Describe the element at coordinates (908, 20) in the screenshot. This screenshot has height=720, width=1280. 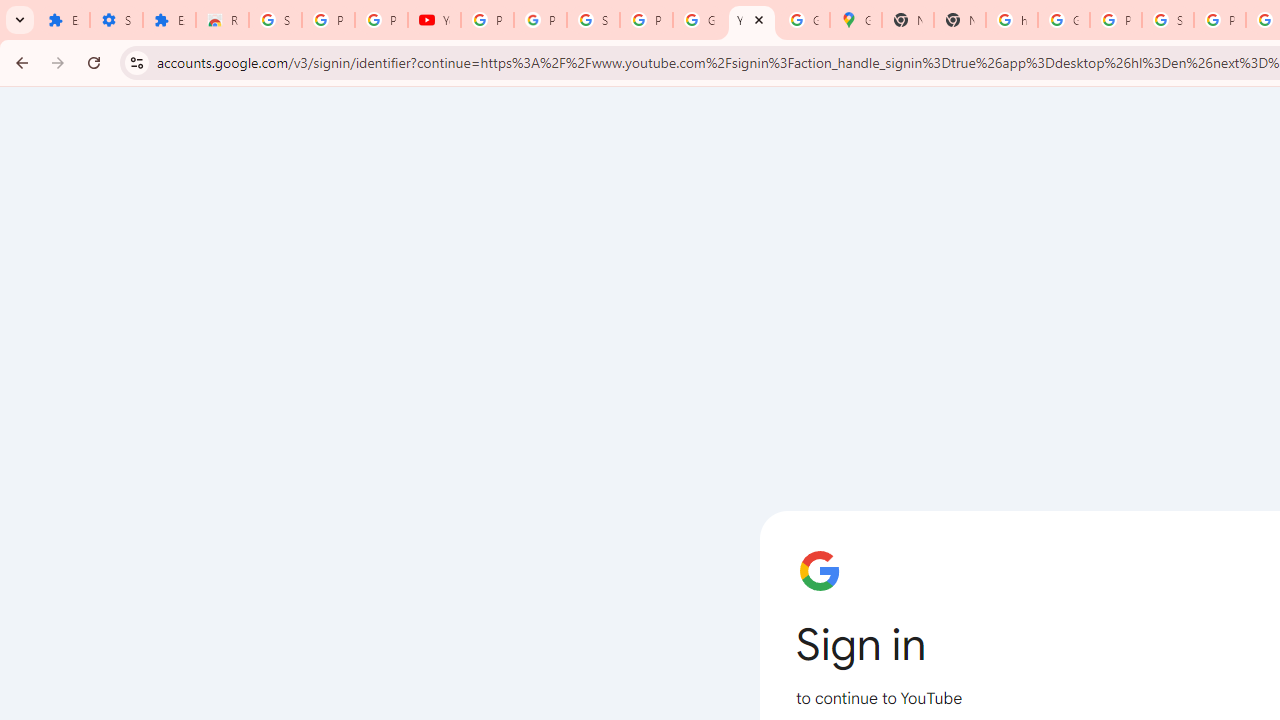
I see `New Tab` at that location.